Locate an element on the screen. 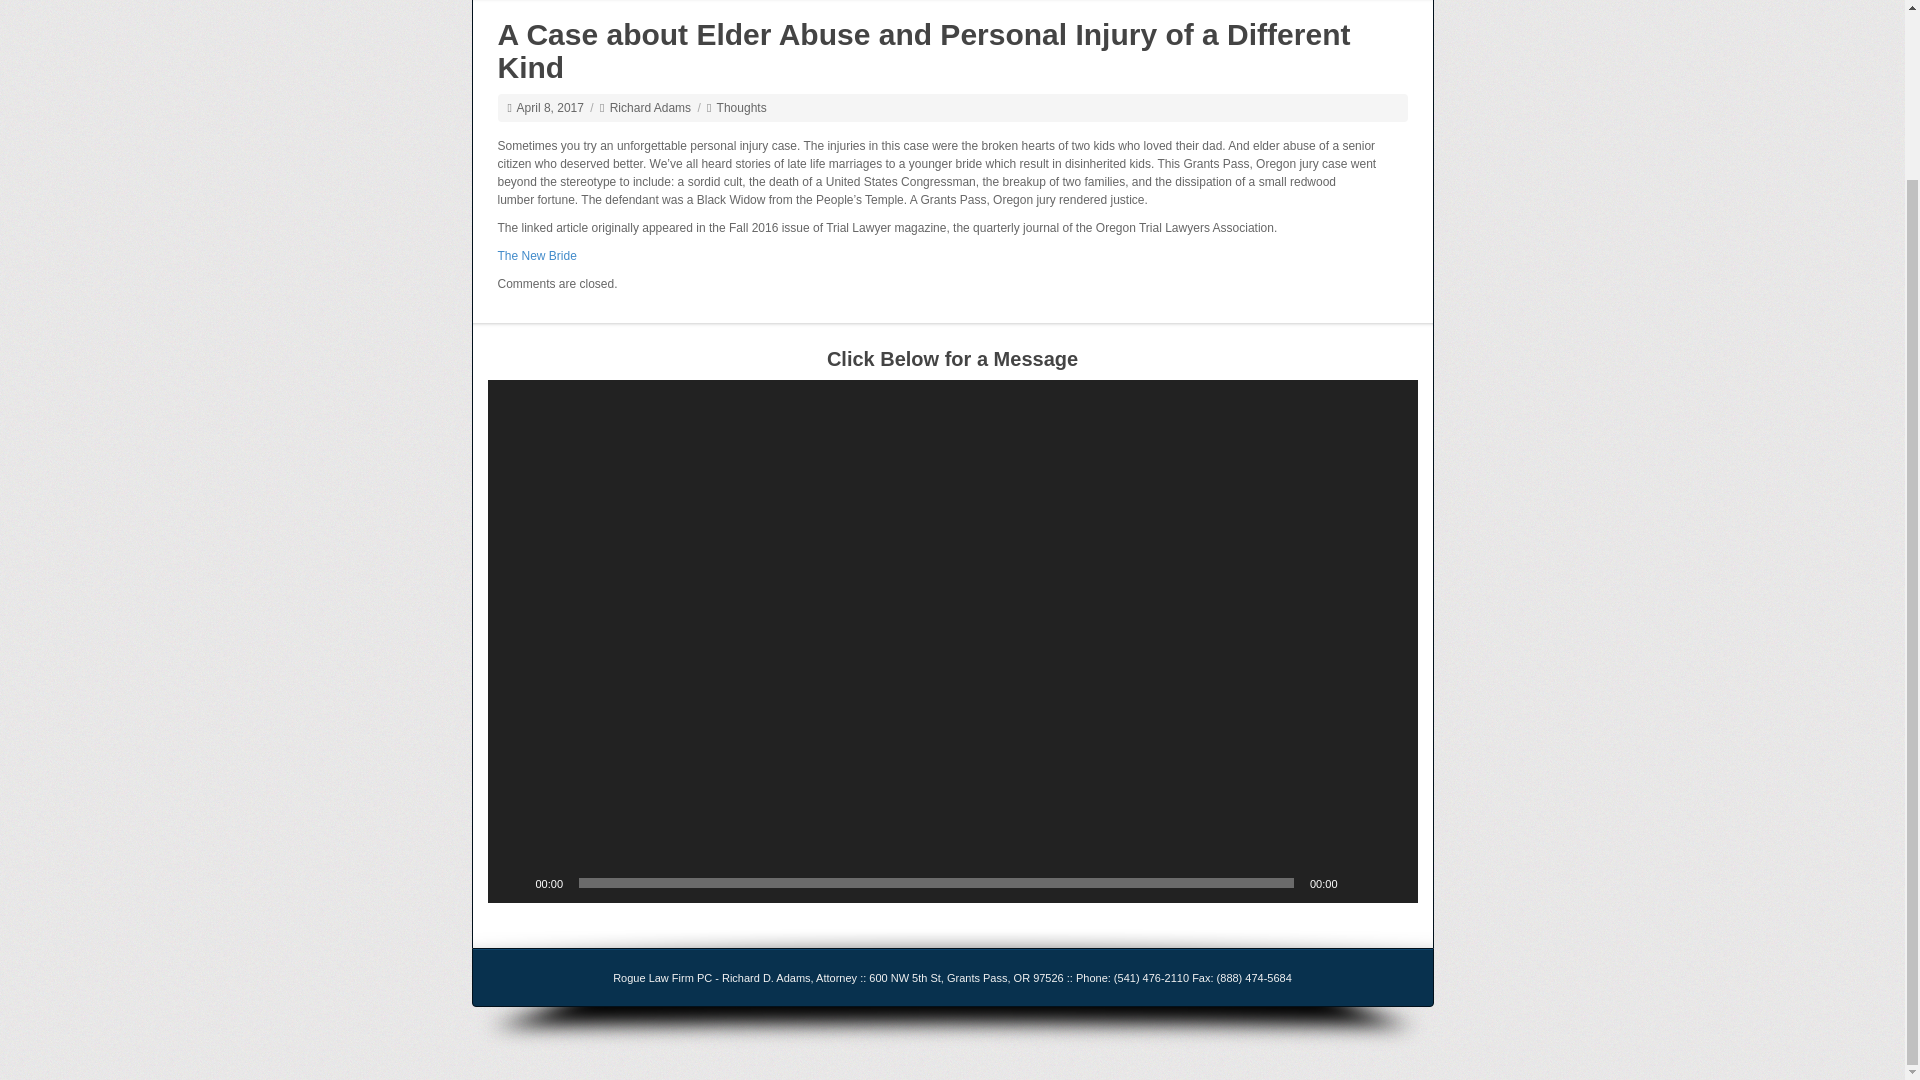 The image size is (1920, 1080). Richard Adams is located at coordinates (650, 107).